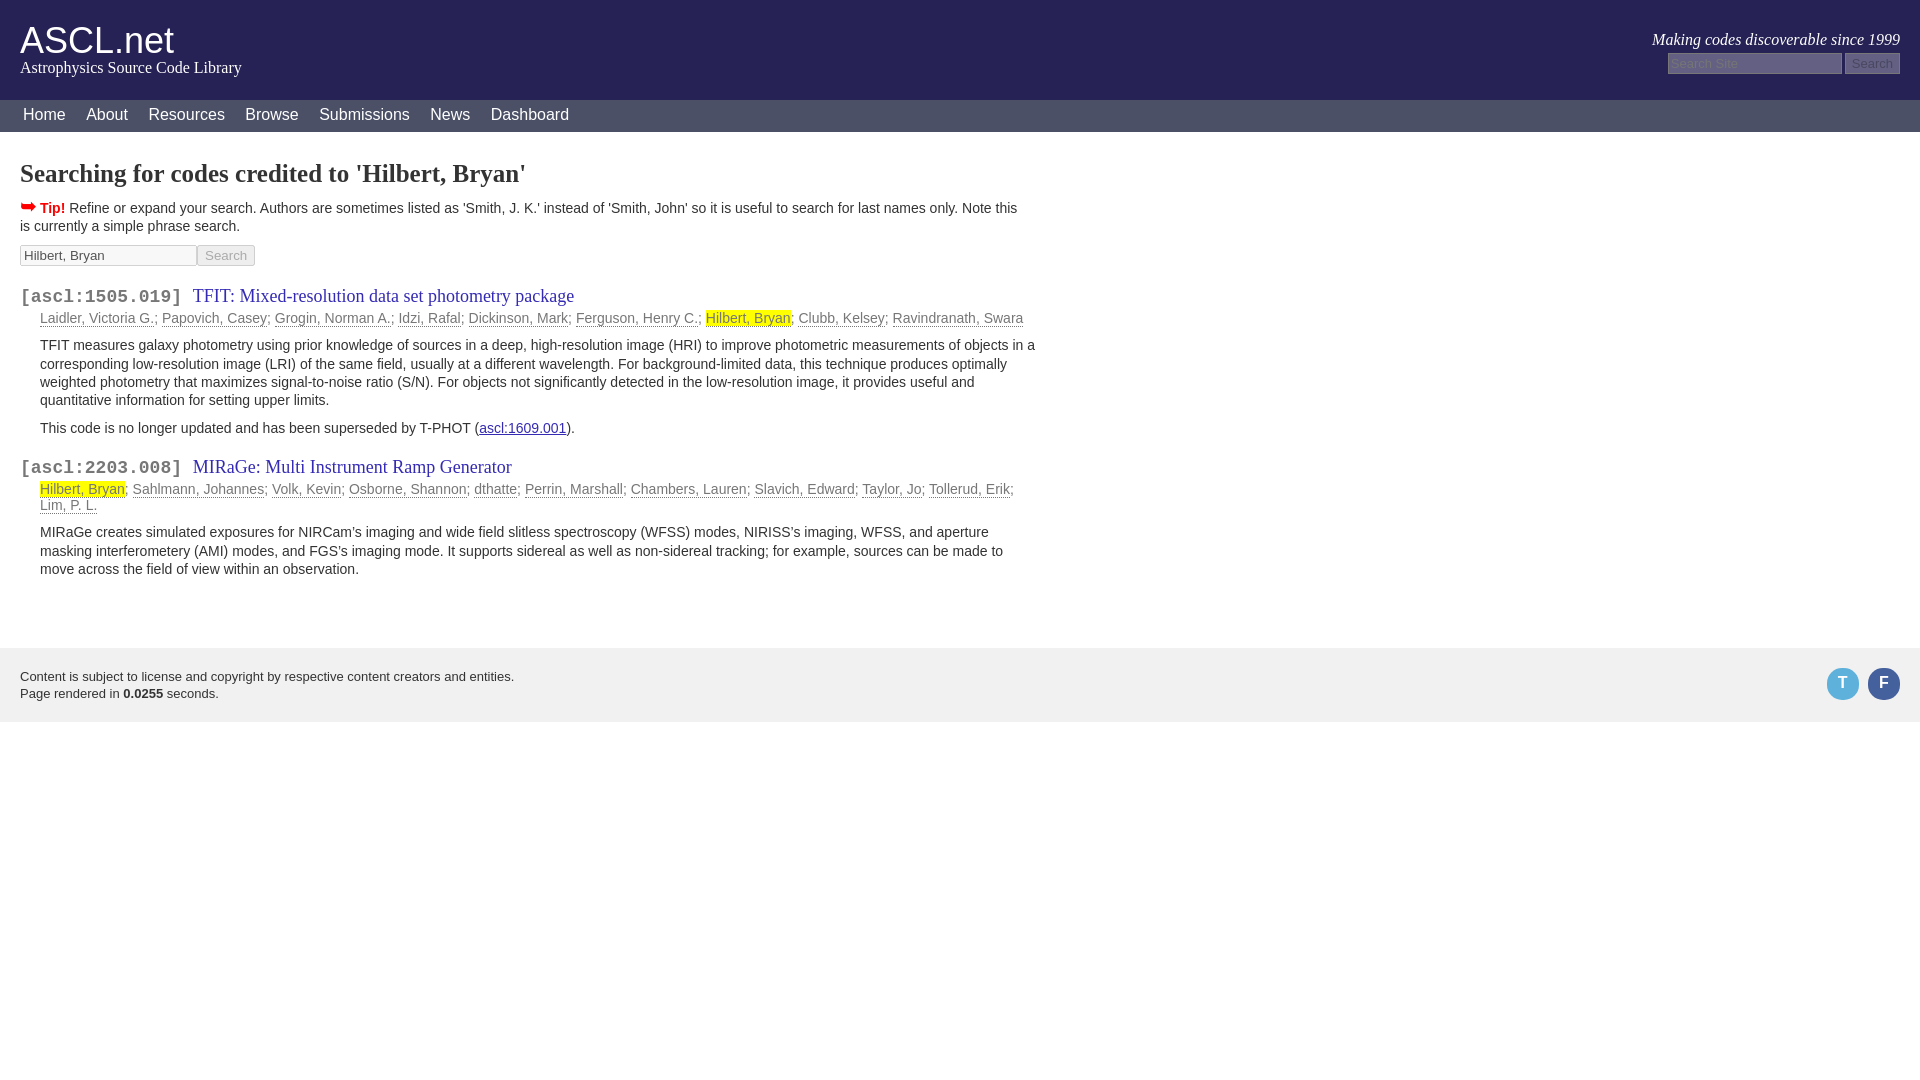 The image size is (1920, 1080). I want to click on ascl:1609.001, so click(522, 428).